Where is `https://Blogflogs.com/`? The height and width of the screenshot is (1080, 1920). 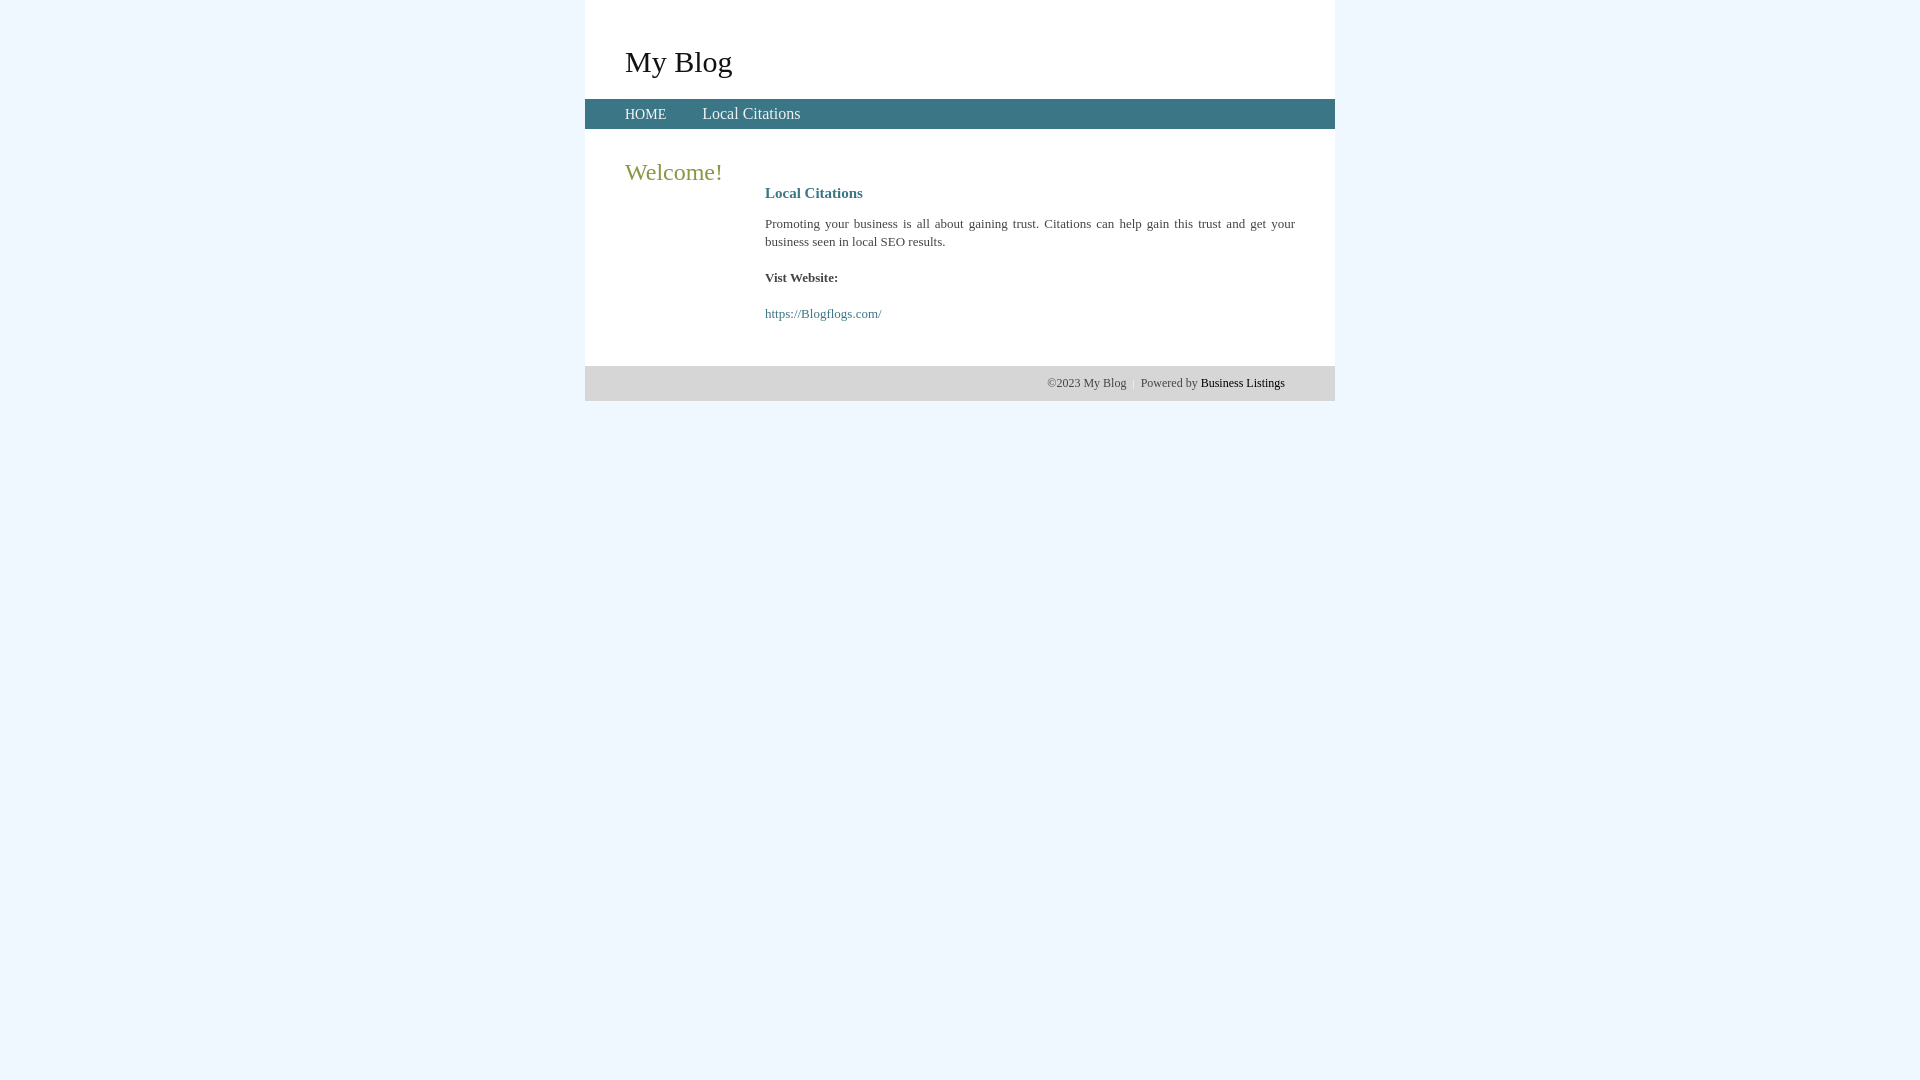
https://Blogflogs.com/ is located at coordinates (824, 314).